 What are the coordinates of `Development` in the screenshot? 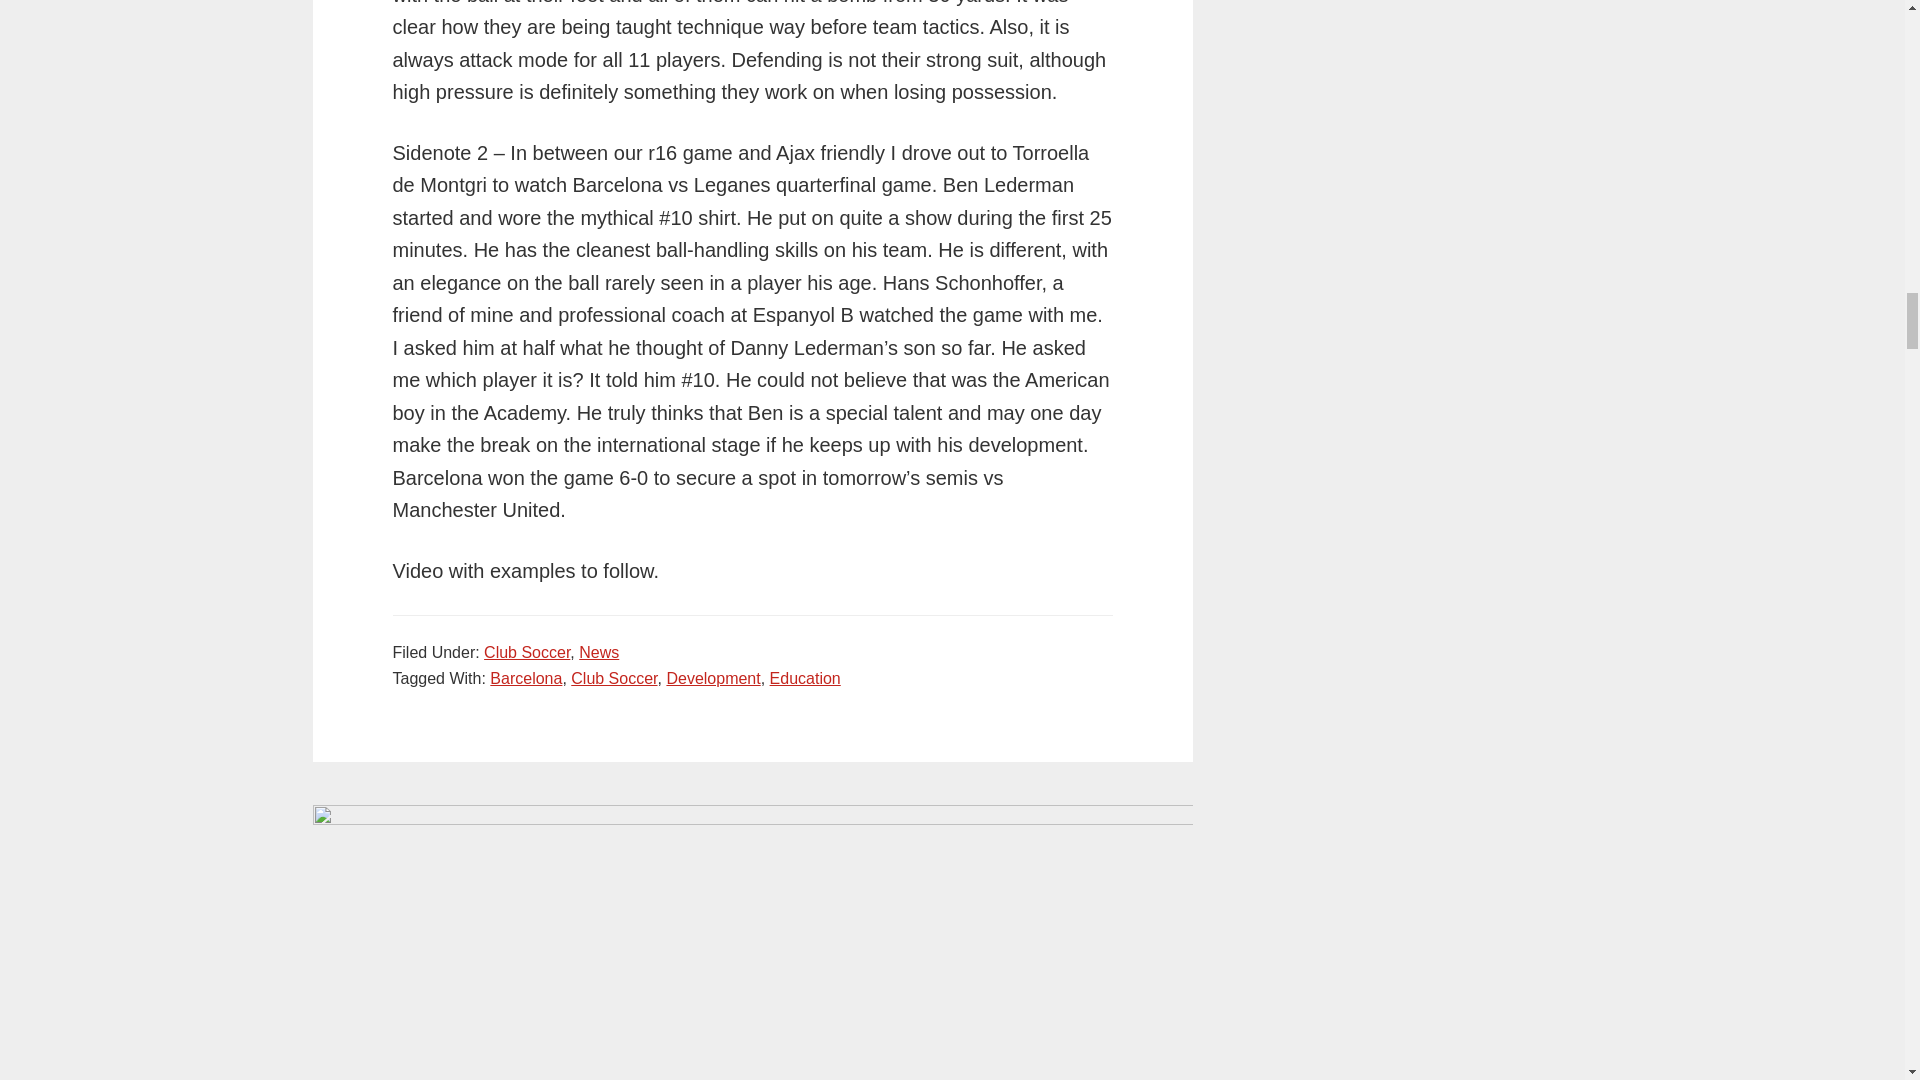 It's located at (713, 678).